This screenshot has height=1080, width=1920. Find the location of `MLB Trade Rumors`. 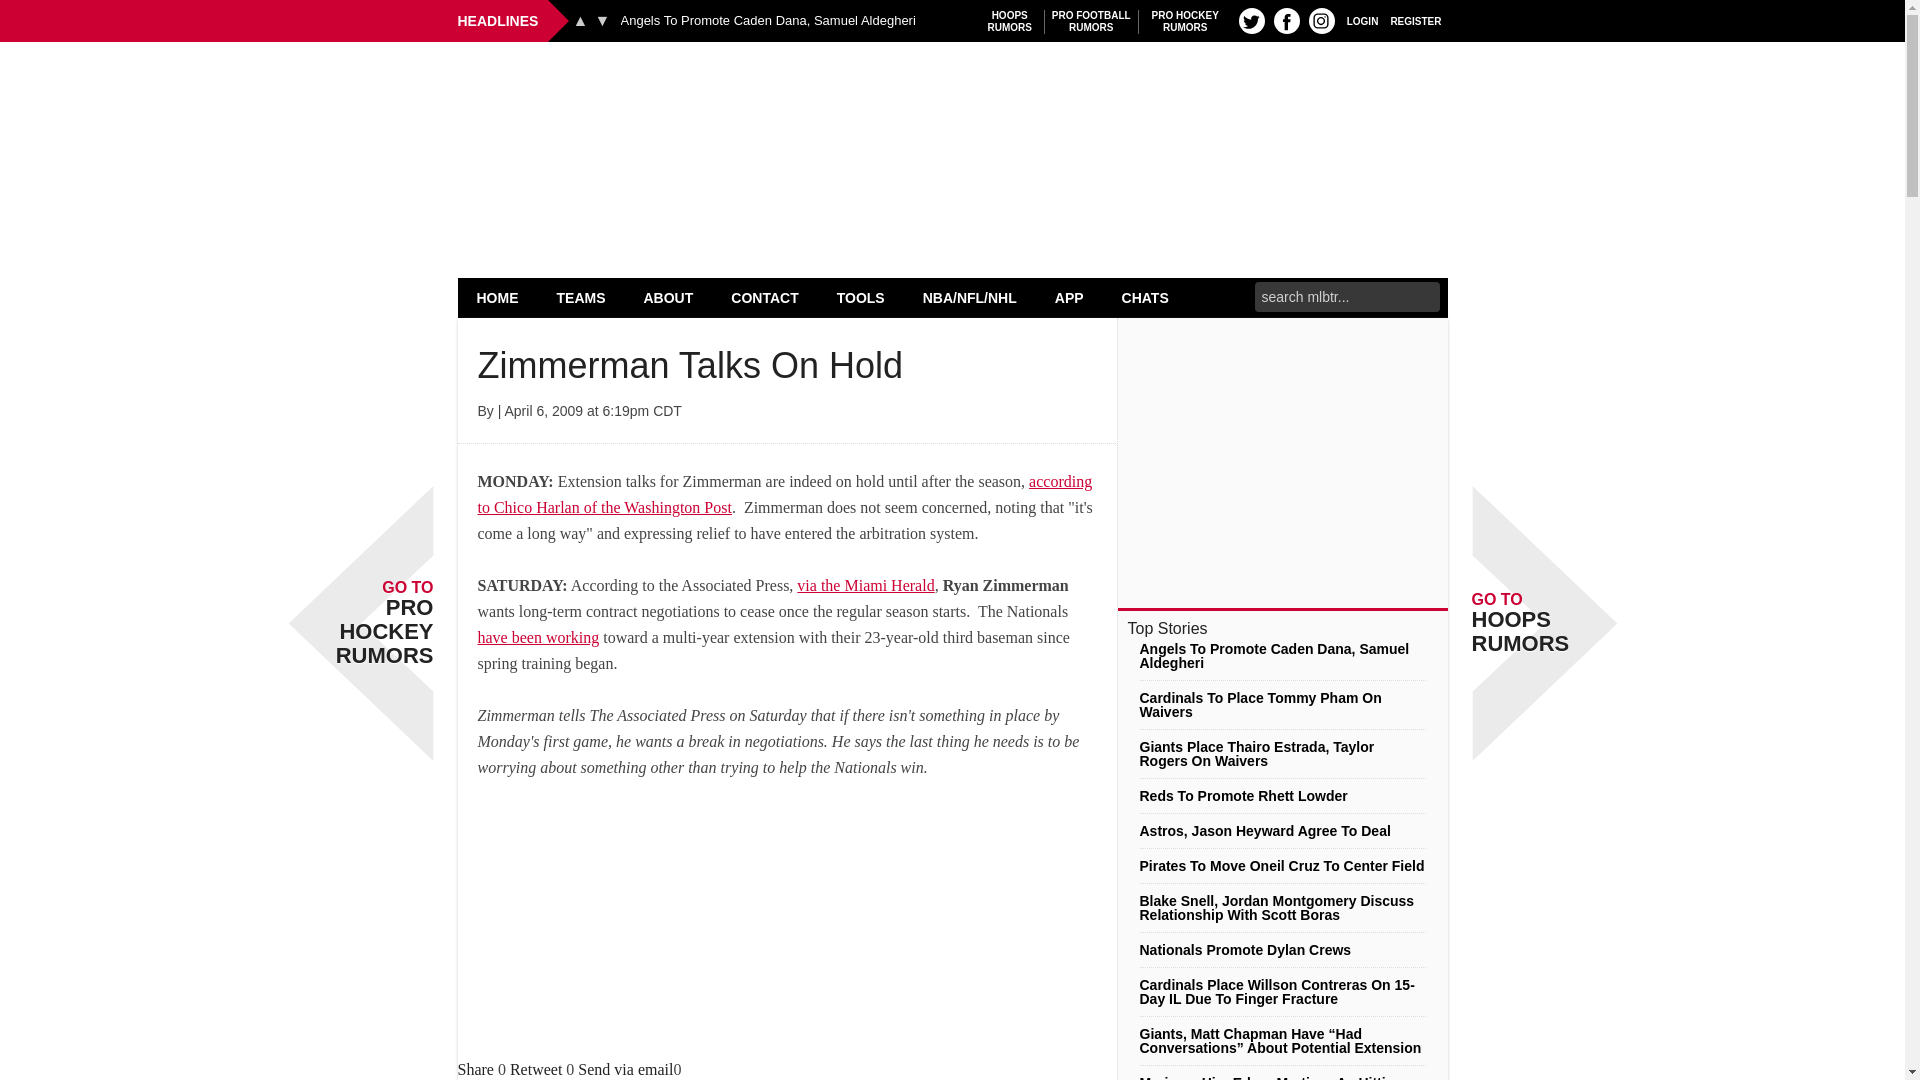

MLB Trade Rumors is located at coordinates (581, 297).